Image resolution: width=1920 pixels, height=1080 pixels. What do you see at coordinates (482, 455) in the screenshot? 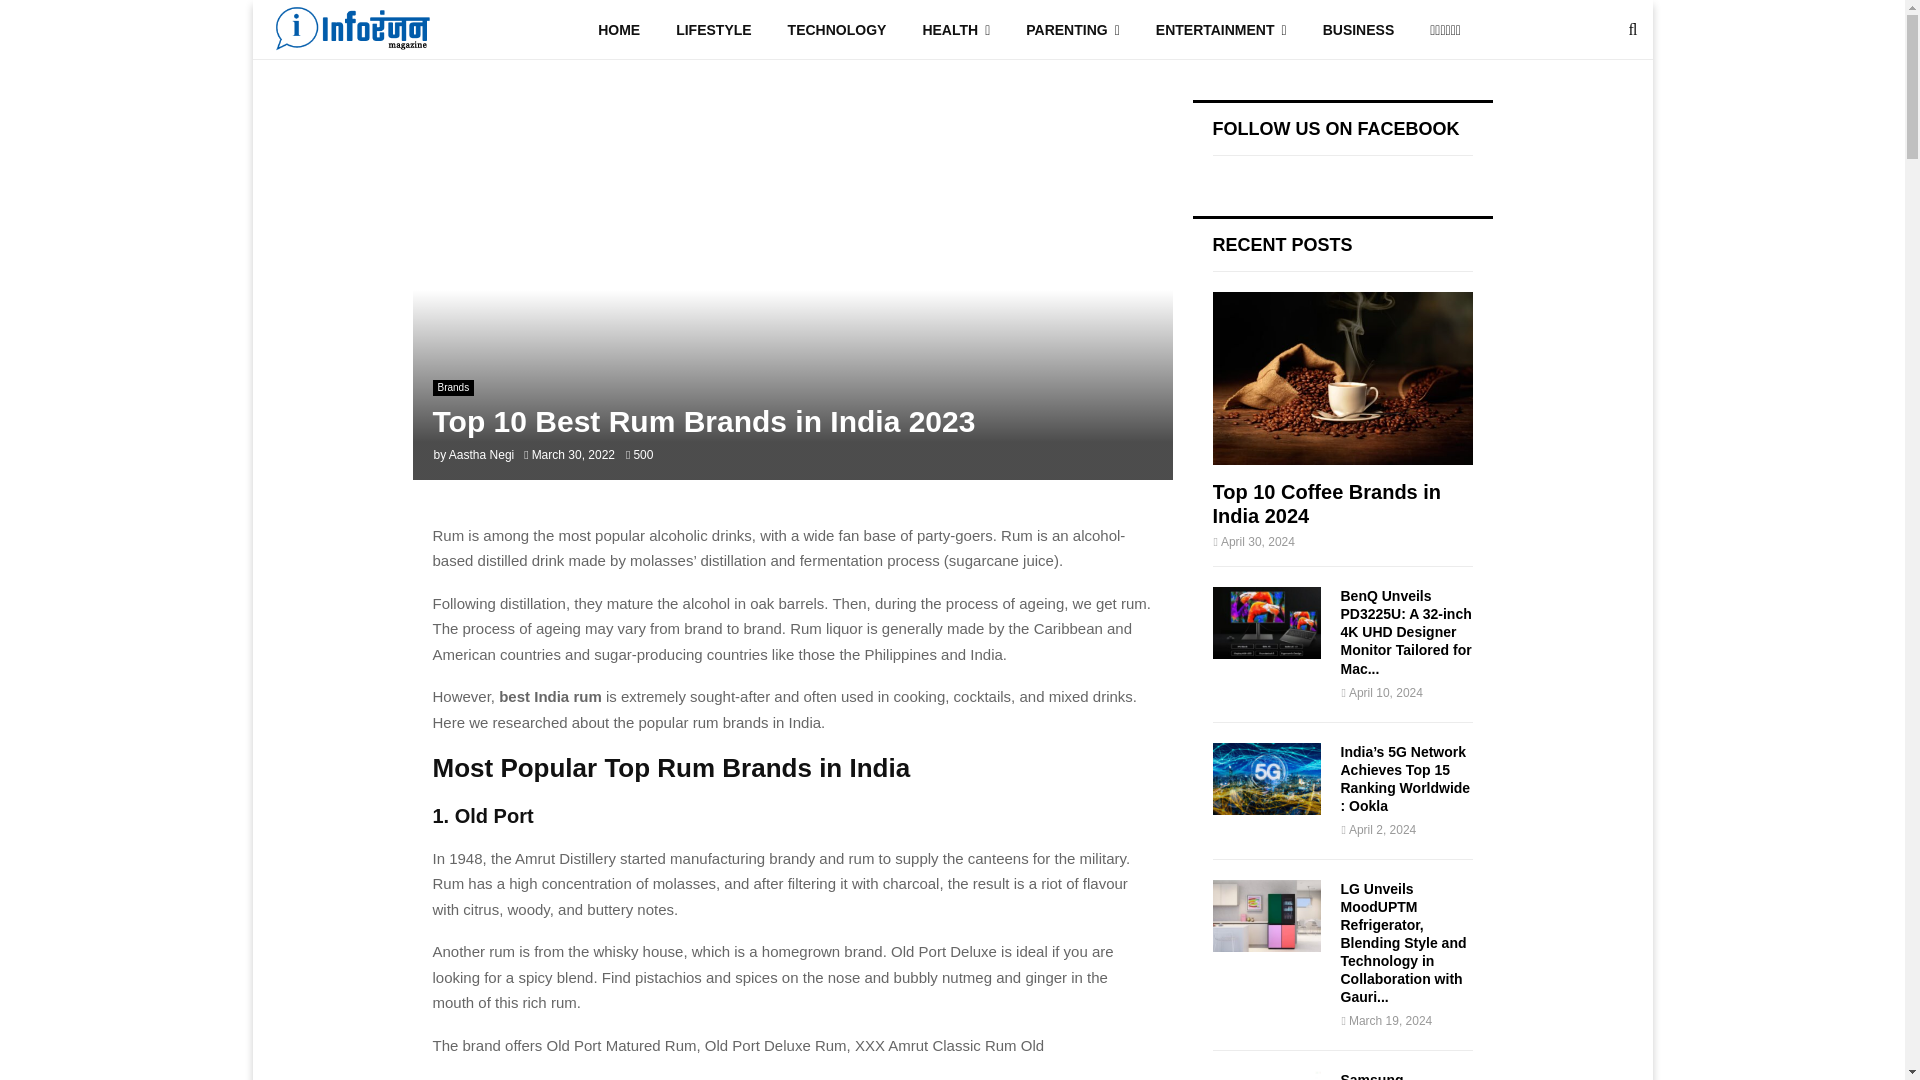
I see `Aastha Negi` at bounding box center [482, 455].